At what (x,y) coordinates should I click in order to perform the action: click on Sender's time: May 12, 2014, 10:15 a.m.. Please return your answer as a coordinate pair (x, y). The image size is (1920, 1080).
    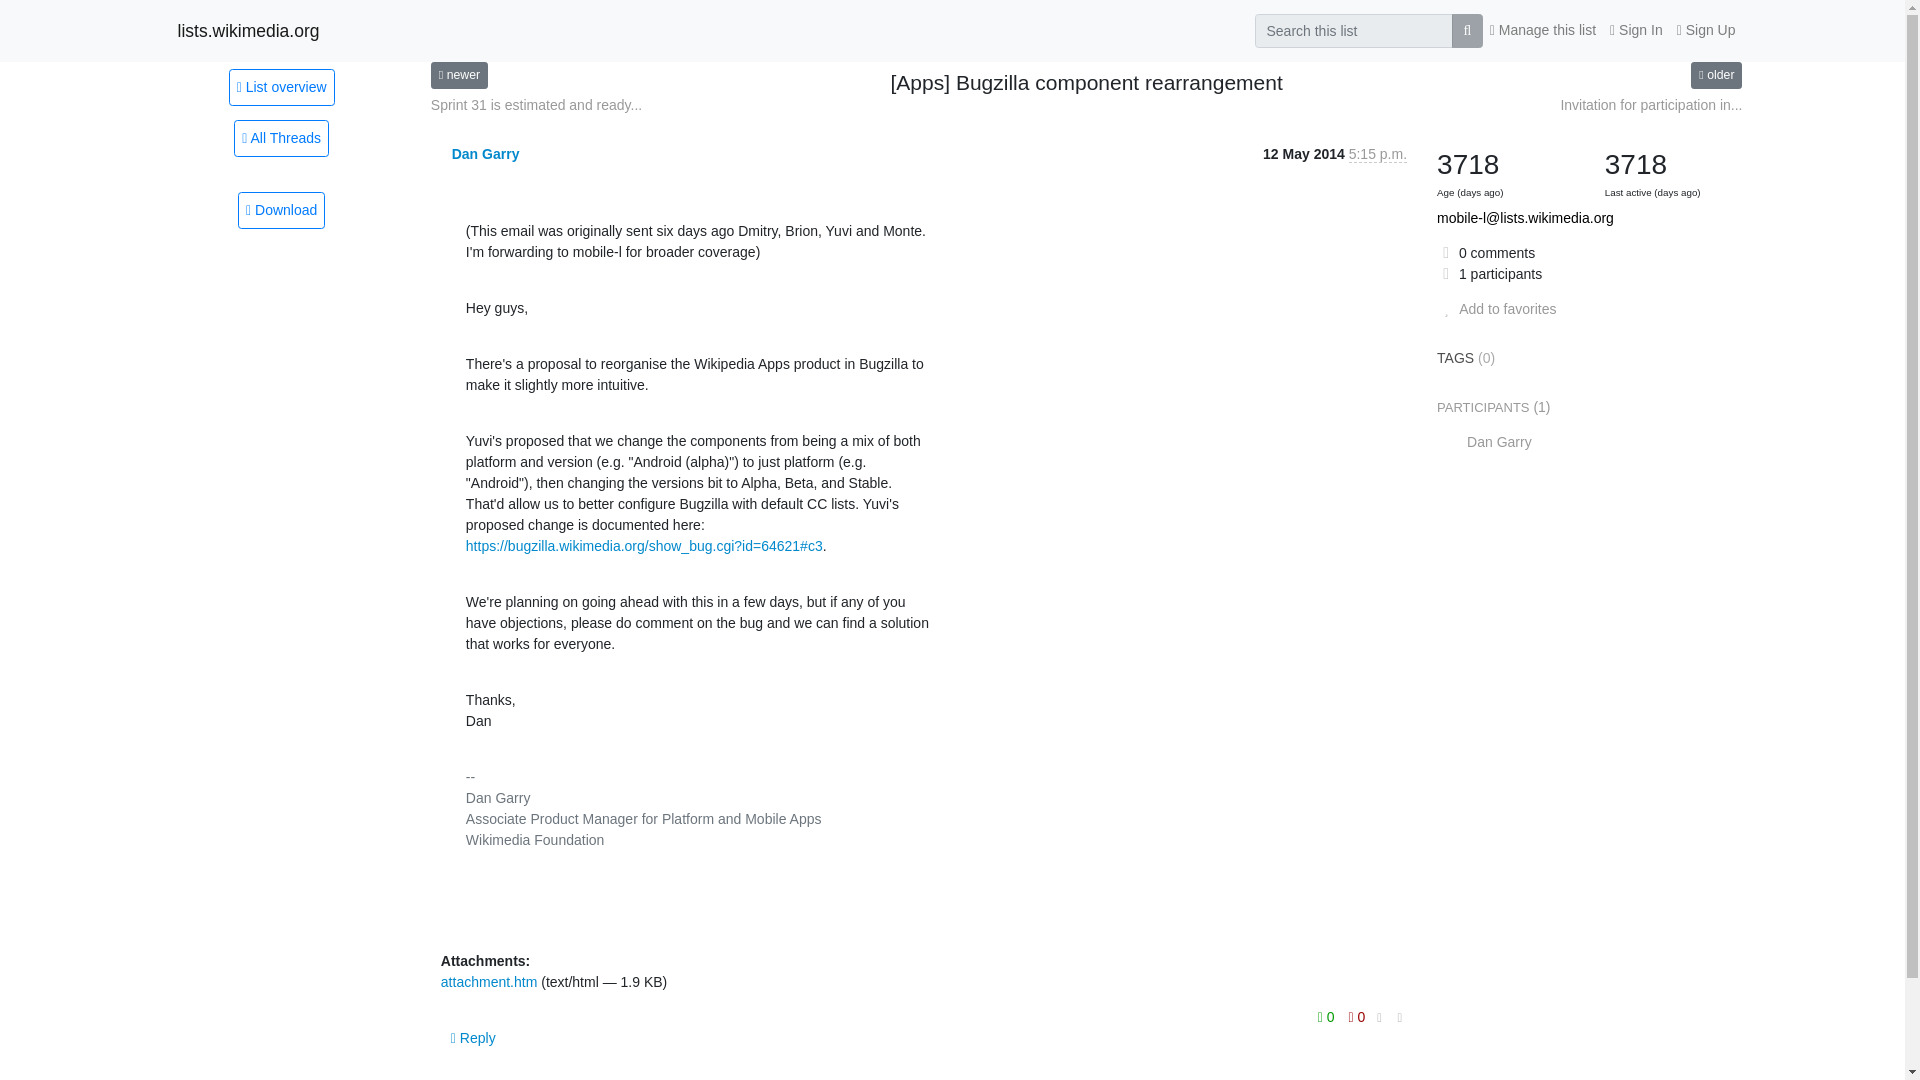
    Looking at the image, I should click on (1378, 154).